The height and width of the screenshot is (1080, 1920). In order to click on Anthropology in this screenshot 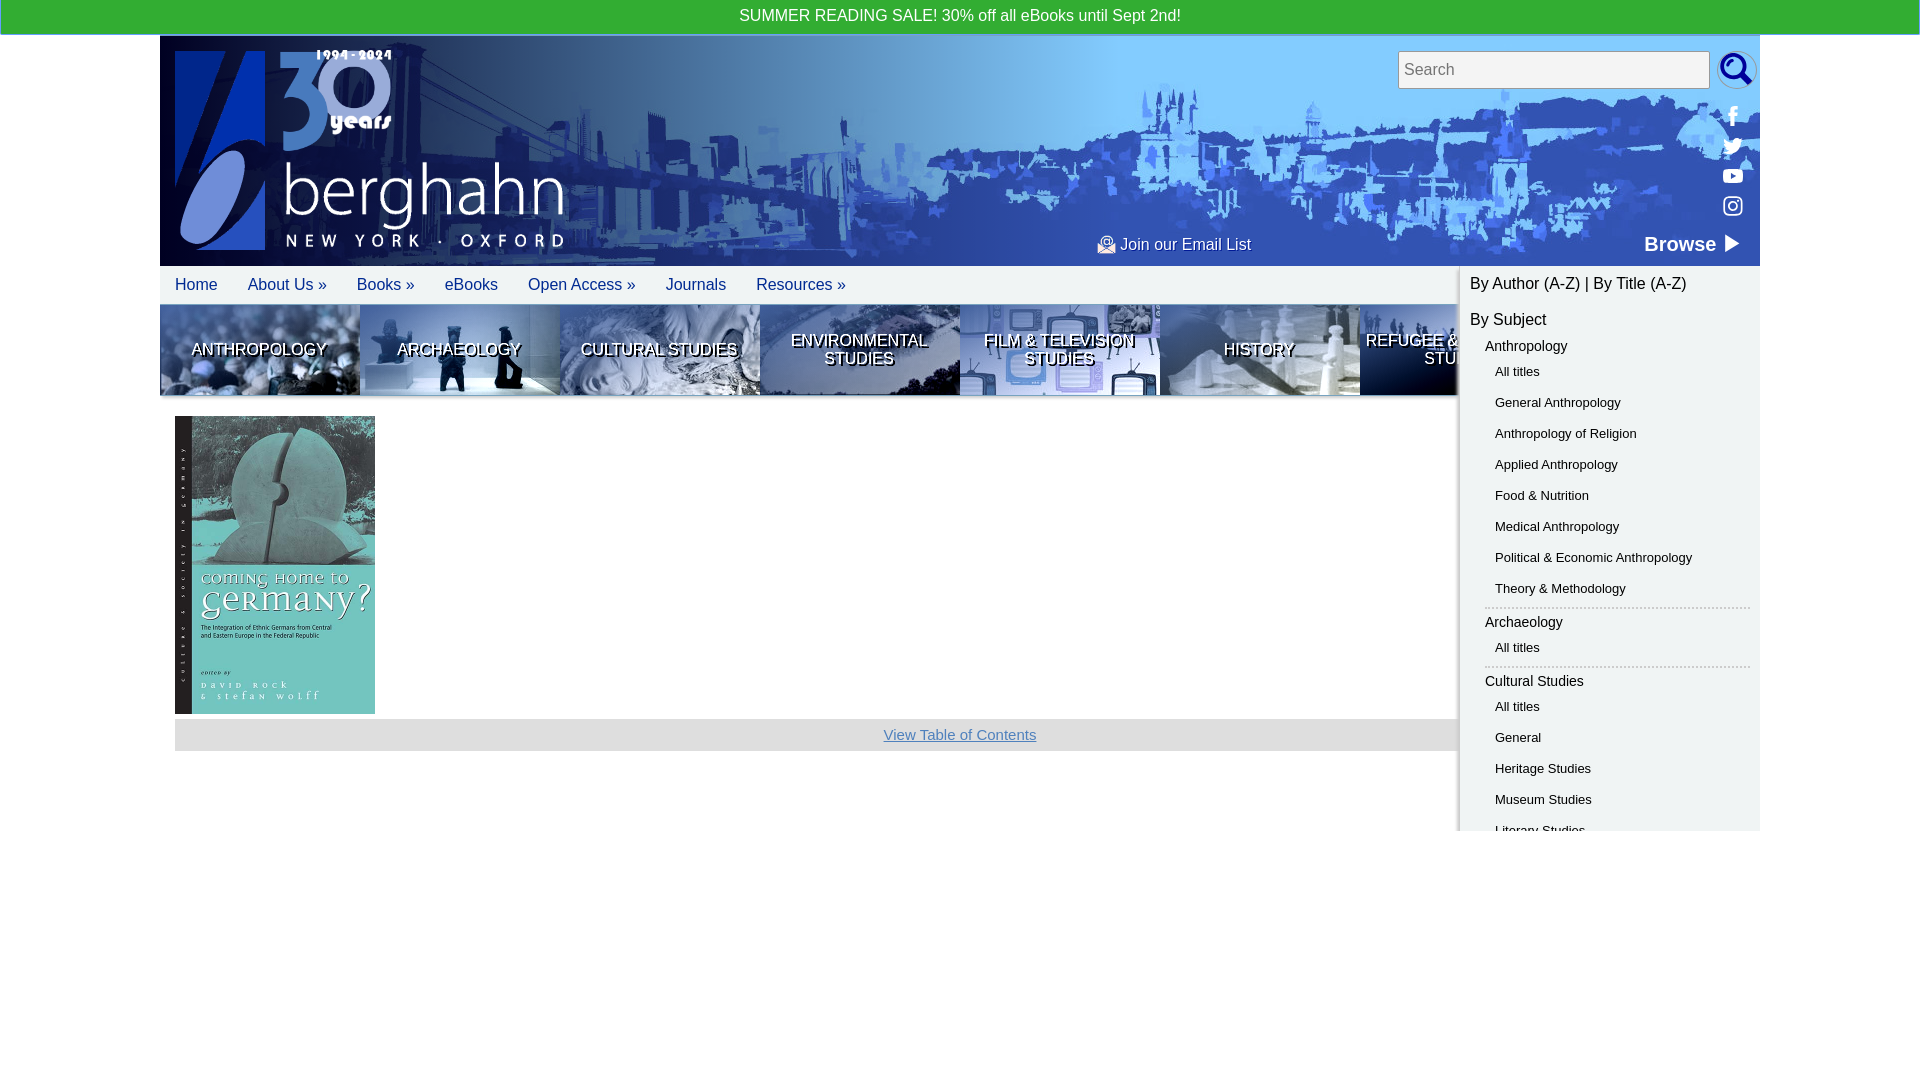, I will do `click(258, 350)`.